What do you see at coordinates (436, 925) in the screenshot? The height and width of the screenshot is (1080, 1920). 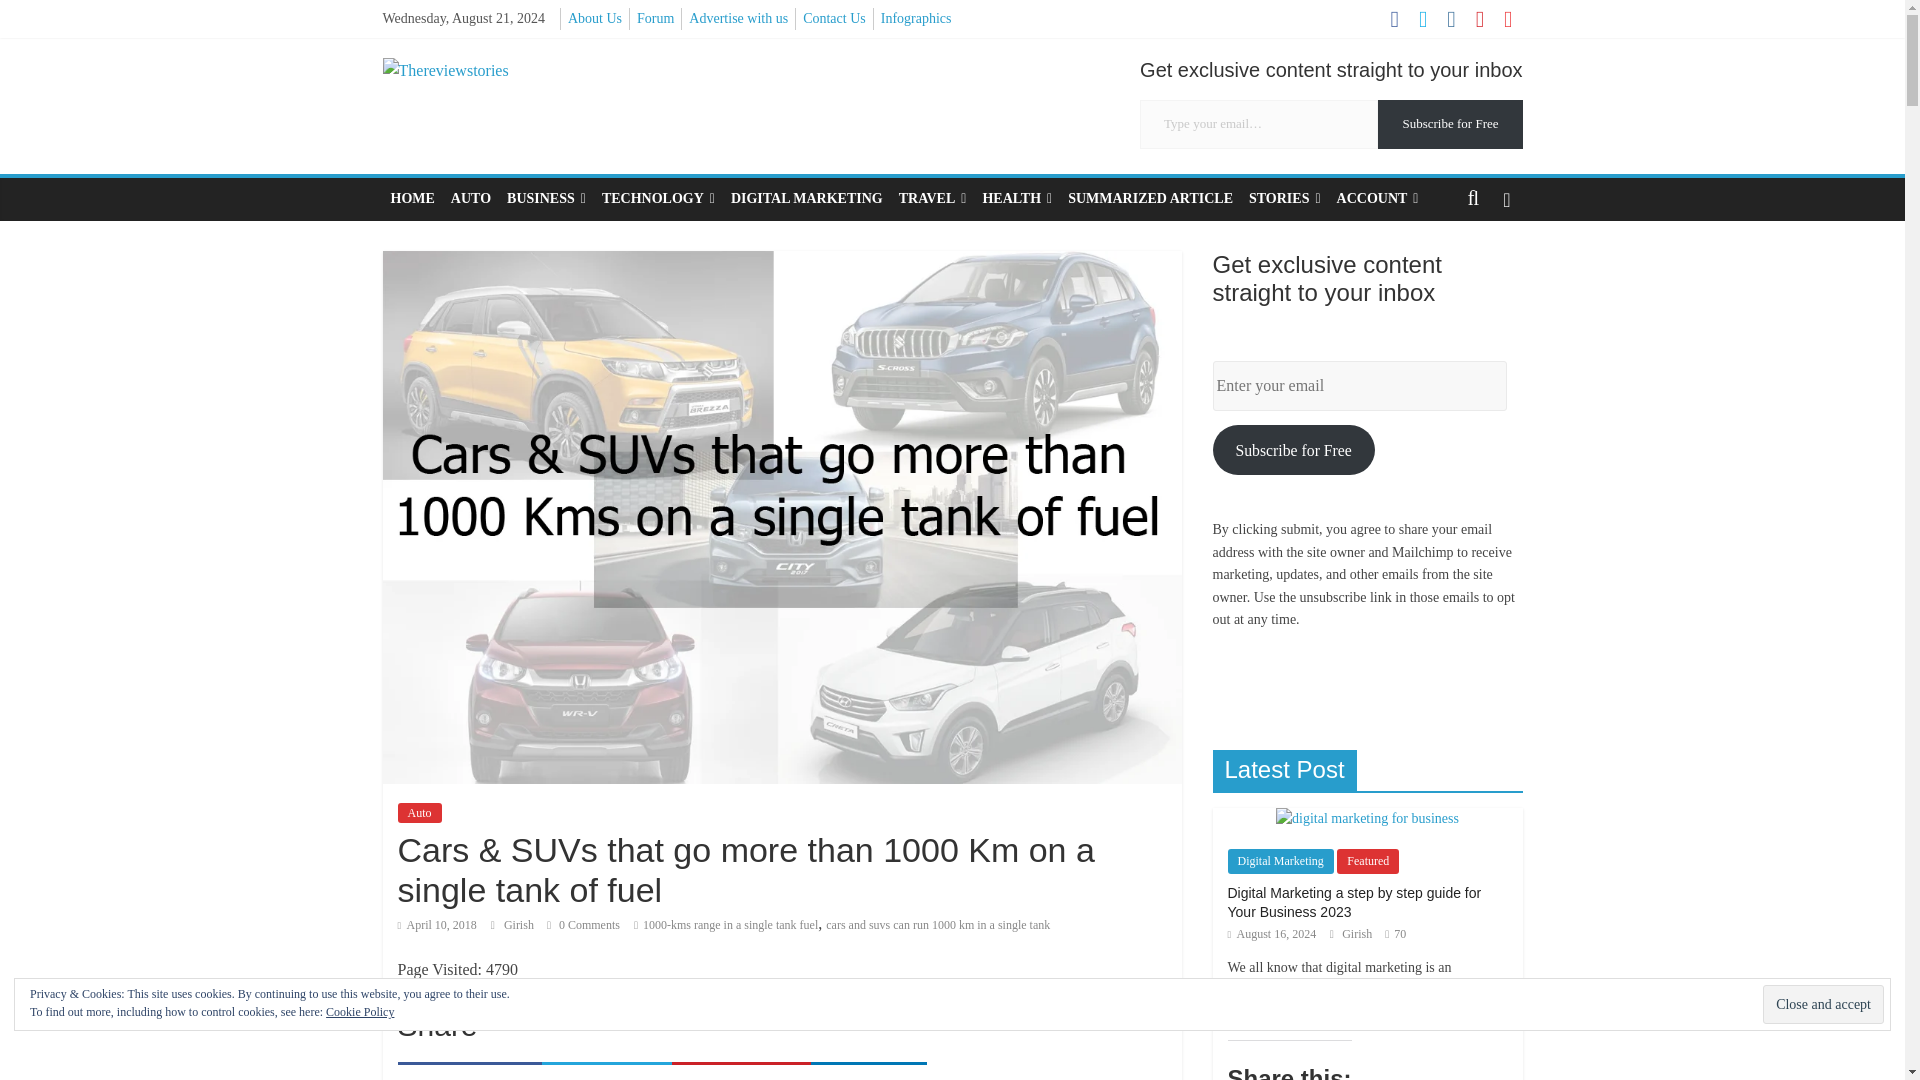 I see `4:08 am` at bounding box center [436, 925].